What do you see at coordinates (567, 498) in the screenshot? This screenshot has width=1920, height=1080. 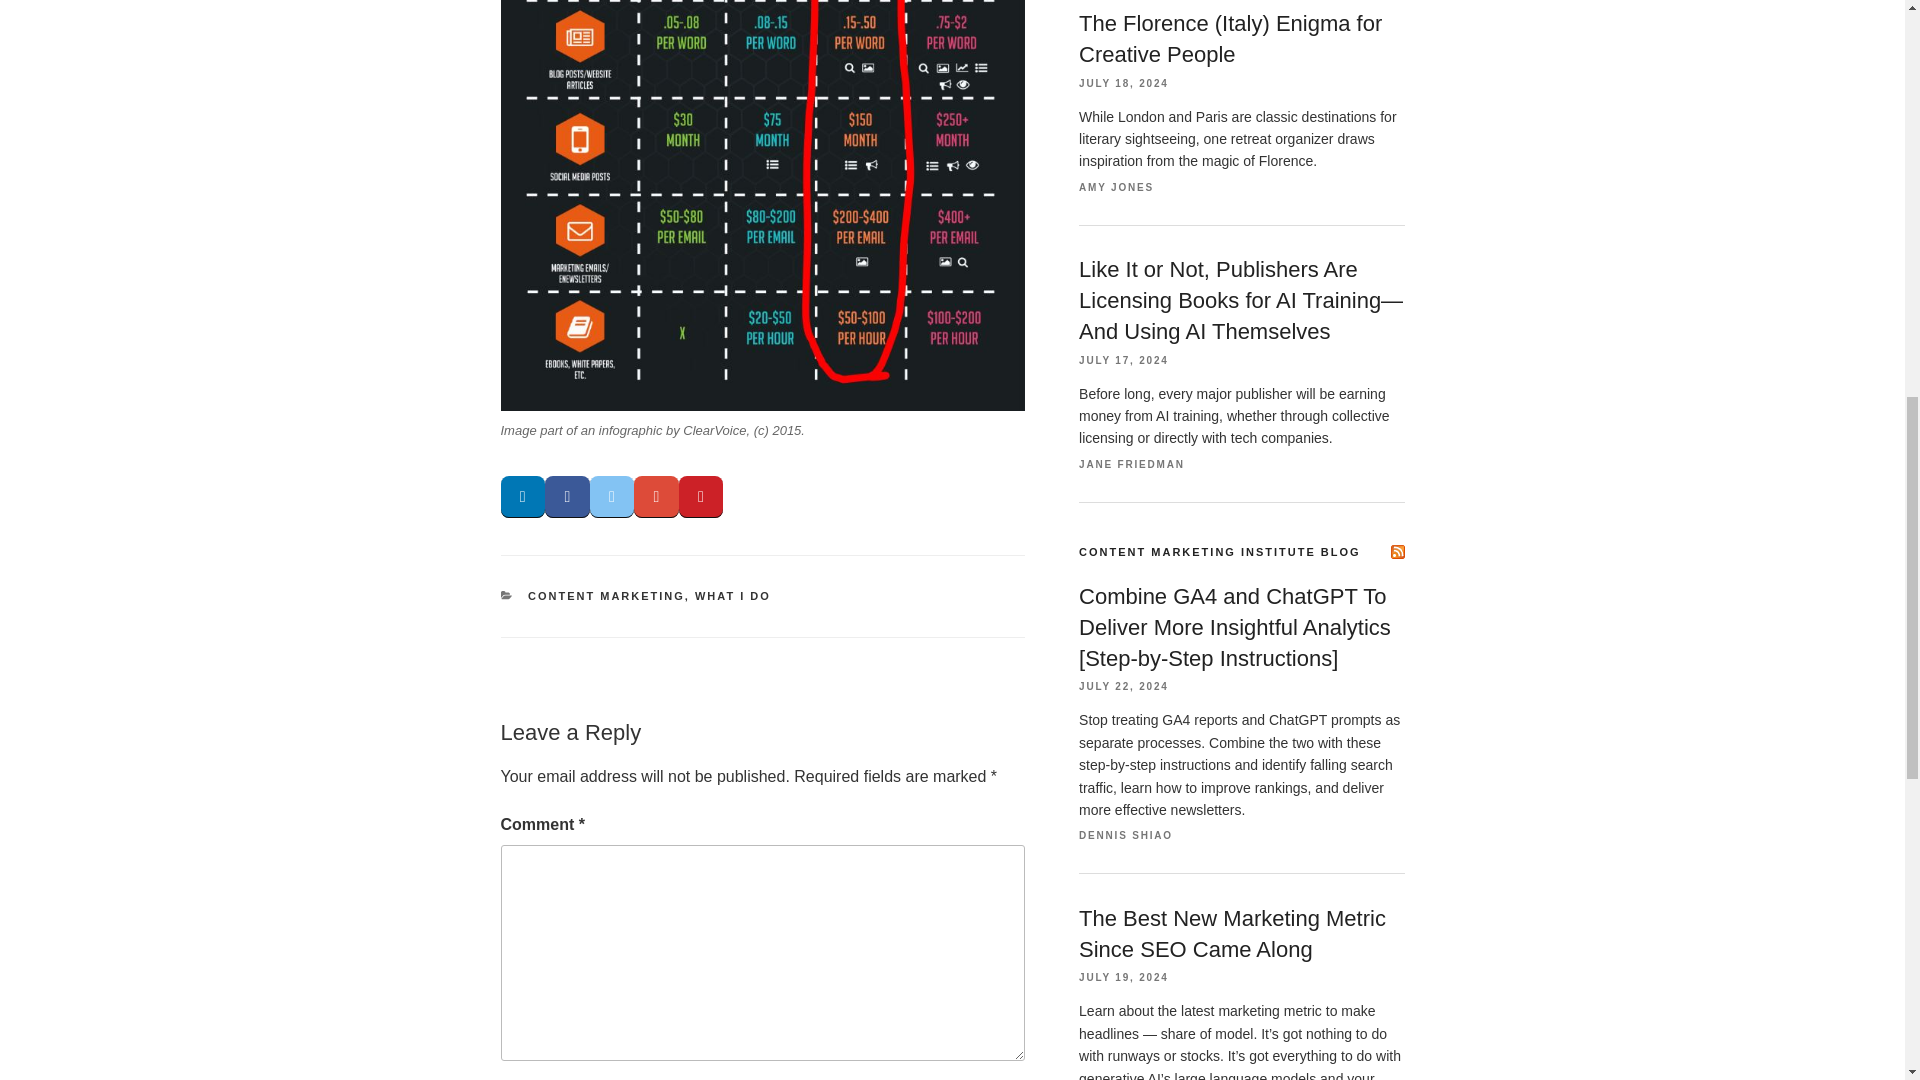 I see `Facebook` at bounding box center [567, 498].